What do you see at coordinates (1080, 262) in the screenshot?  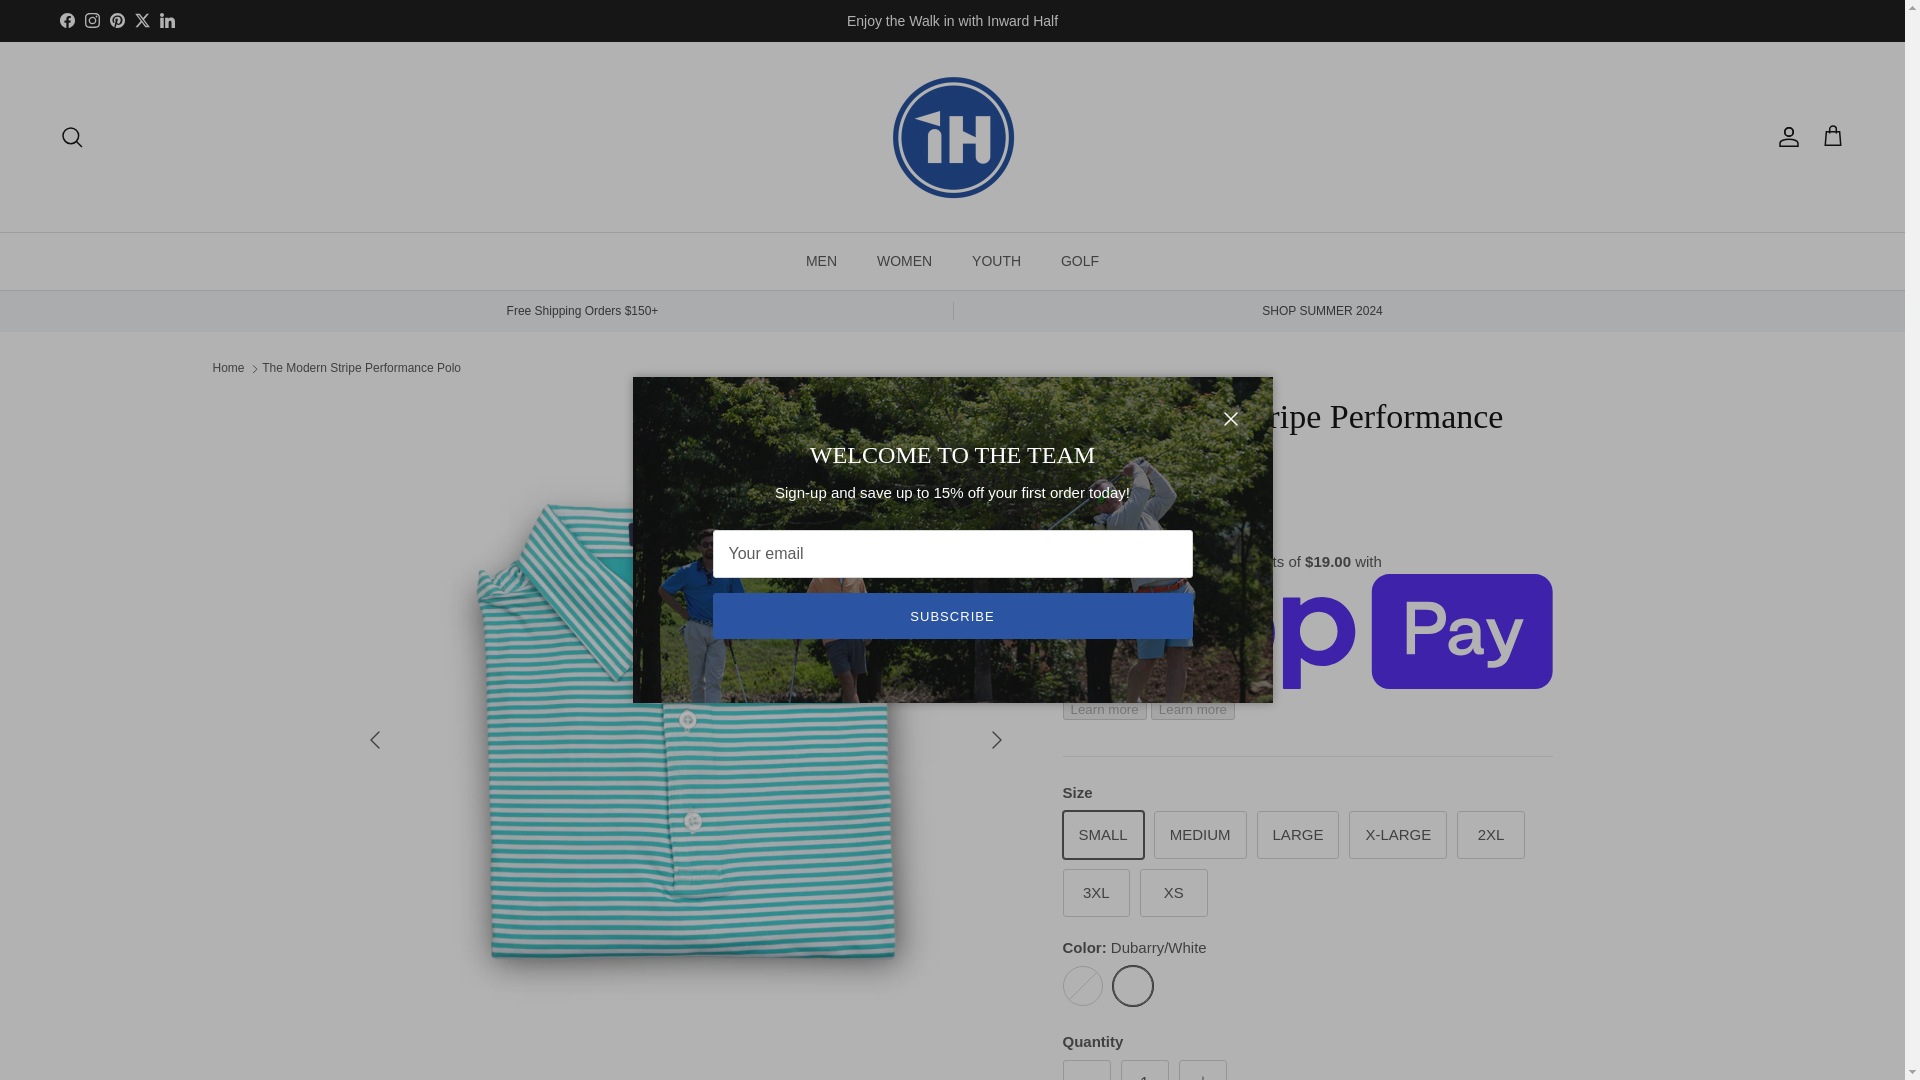 I see `GOLF` at bounding box center [1080, 262].